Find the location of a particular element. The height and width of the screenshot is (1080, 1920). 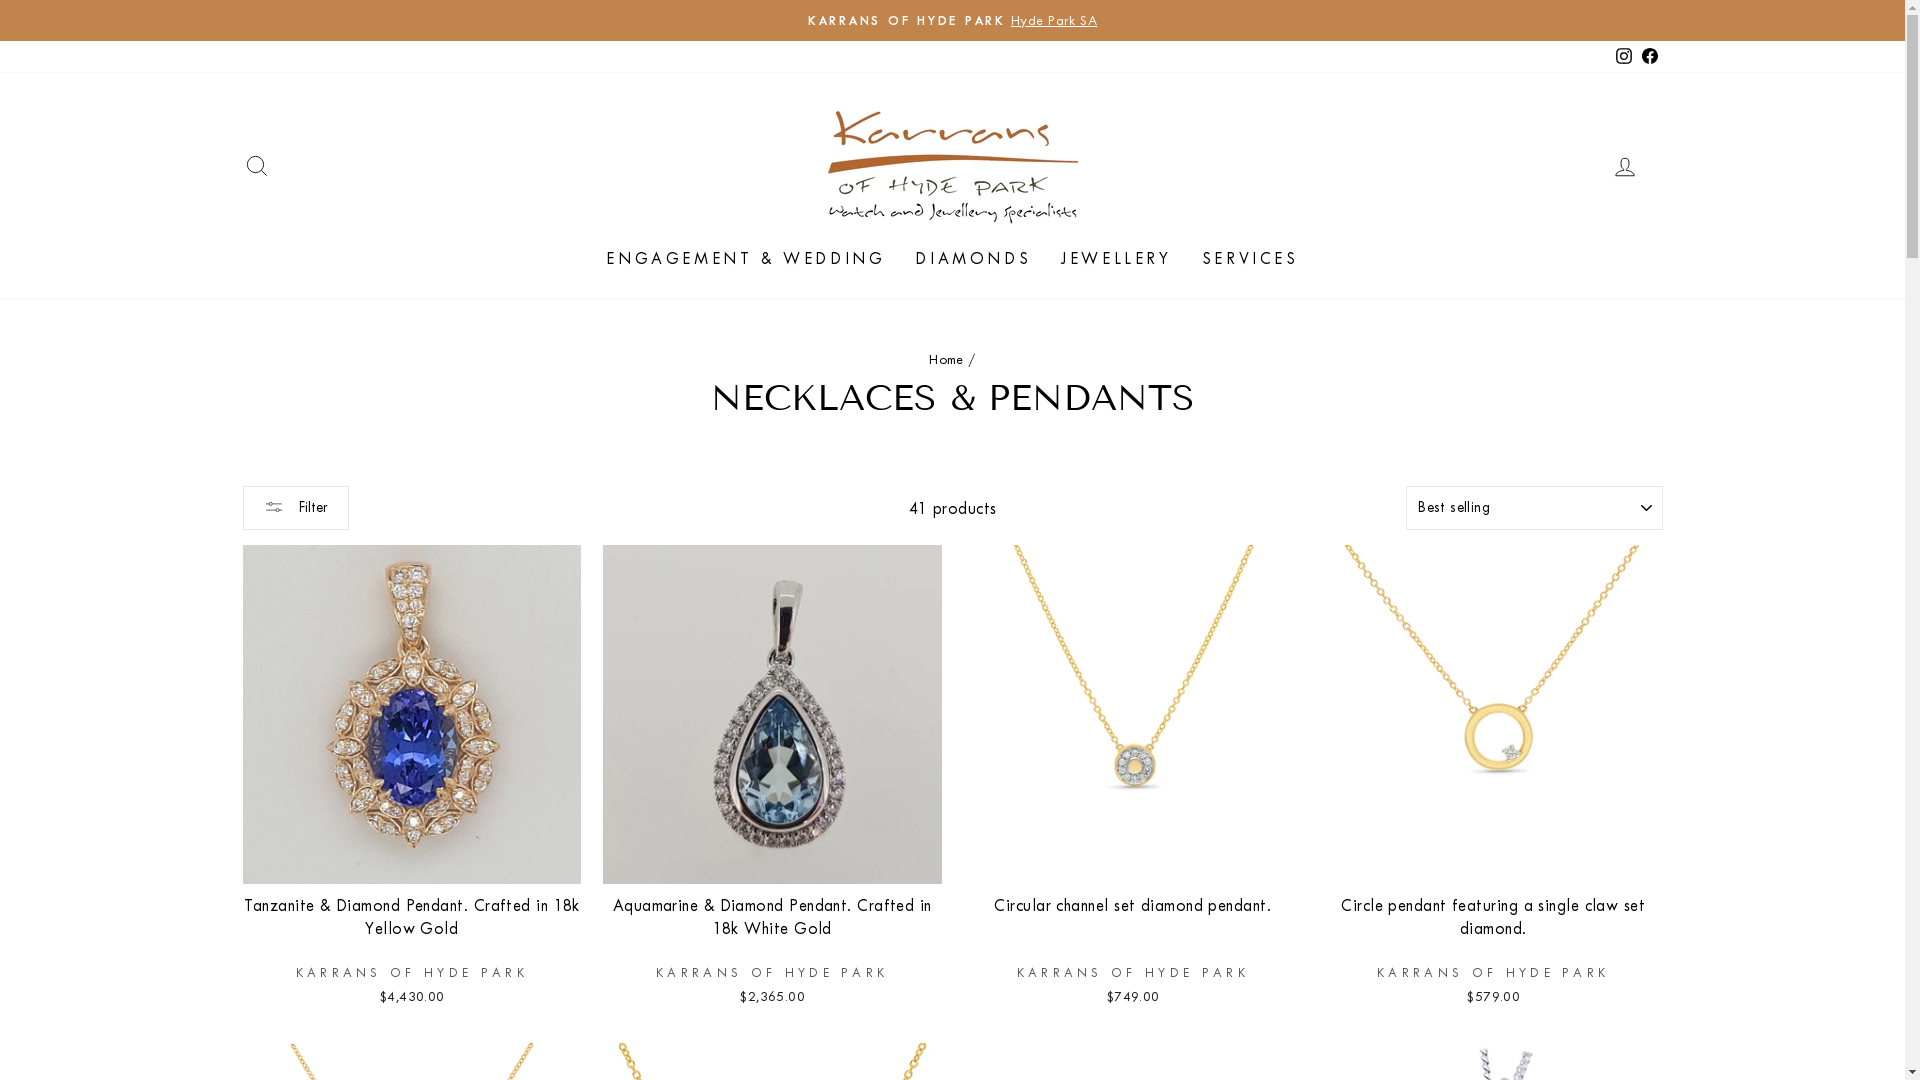

SERVICES is located at coordinates (1250, 258).